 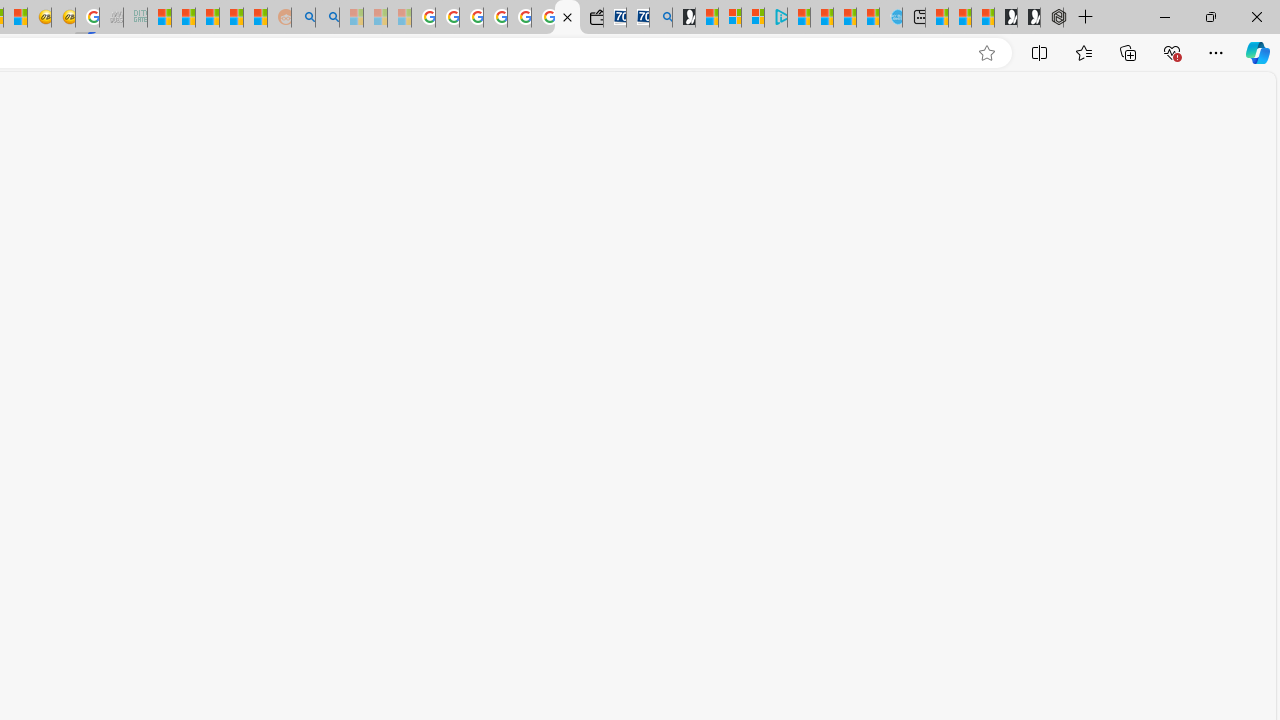 What do you see at coordinates (352, 18) in the screenshot?
I see `Microsoft Start - Sleeping` at bounding box center [352, 18].